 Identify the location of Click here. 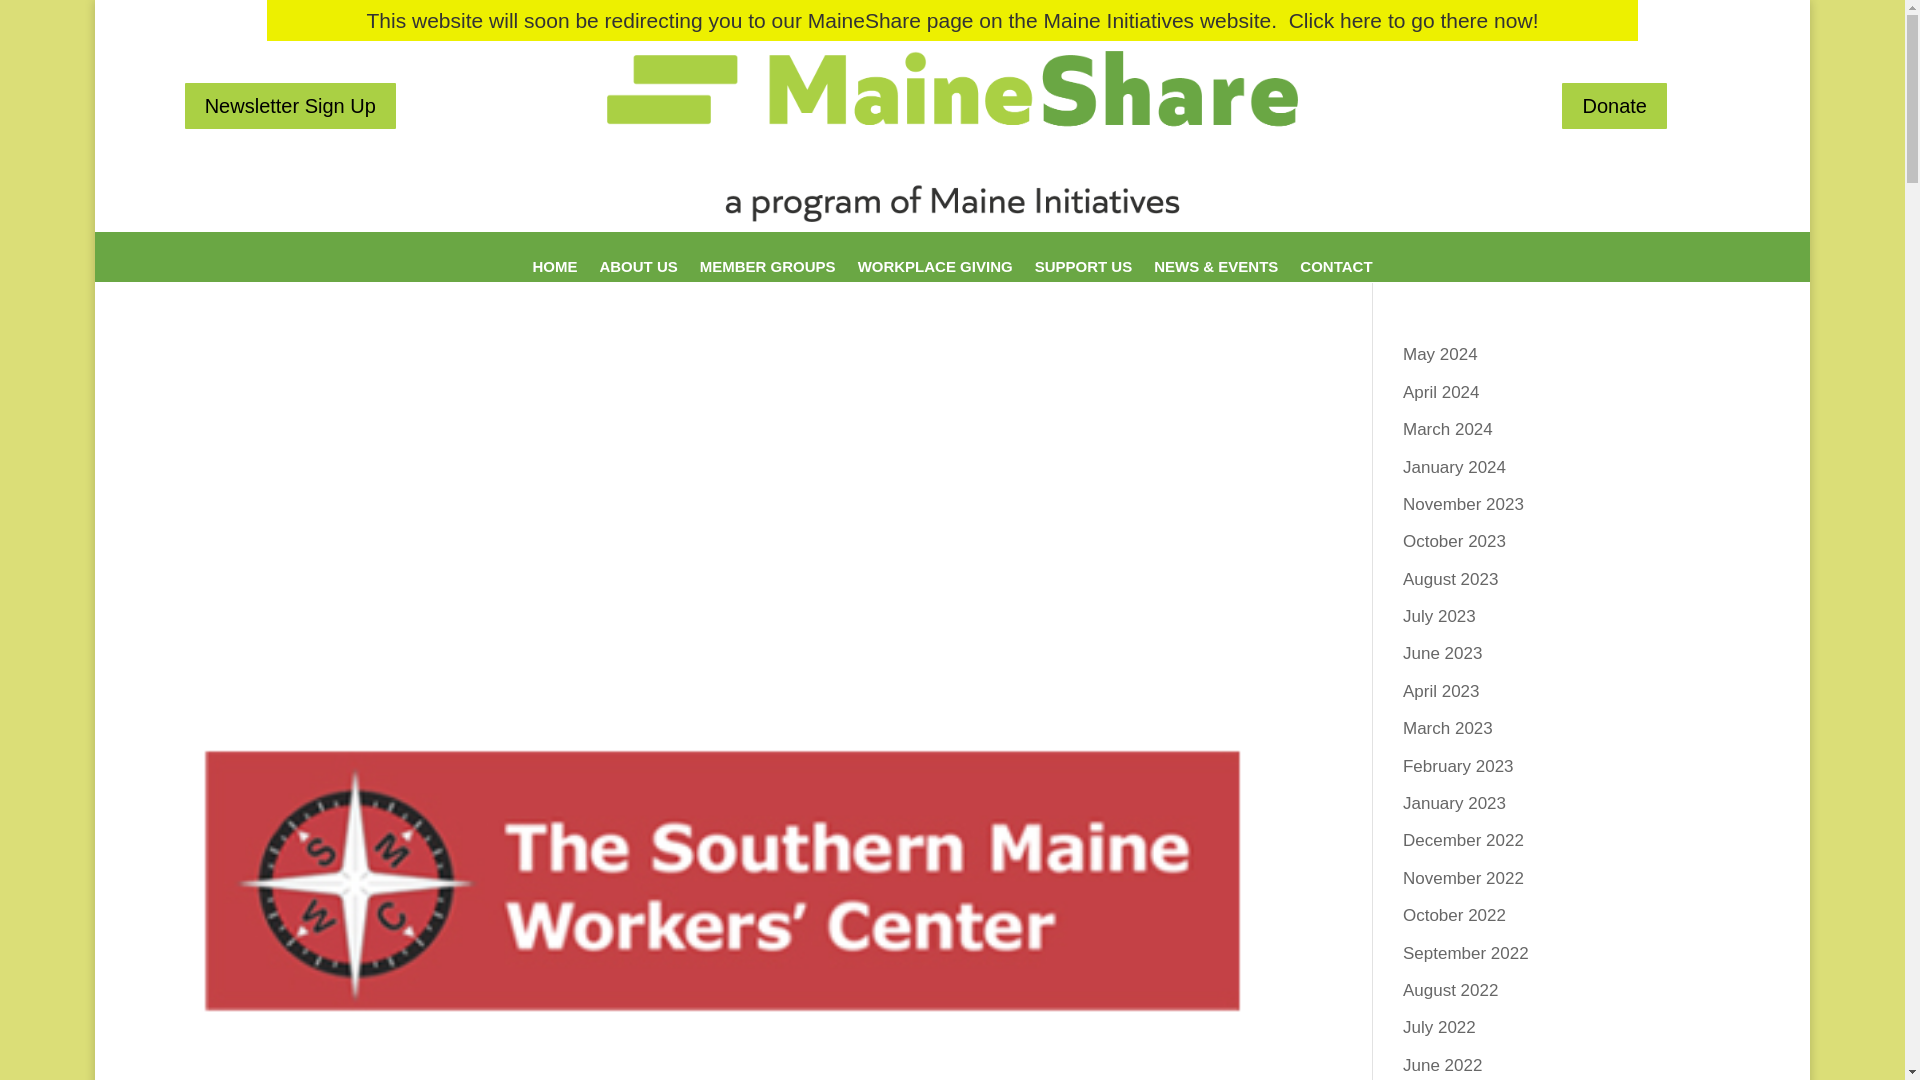
(1335, 20).